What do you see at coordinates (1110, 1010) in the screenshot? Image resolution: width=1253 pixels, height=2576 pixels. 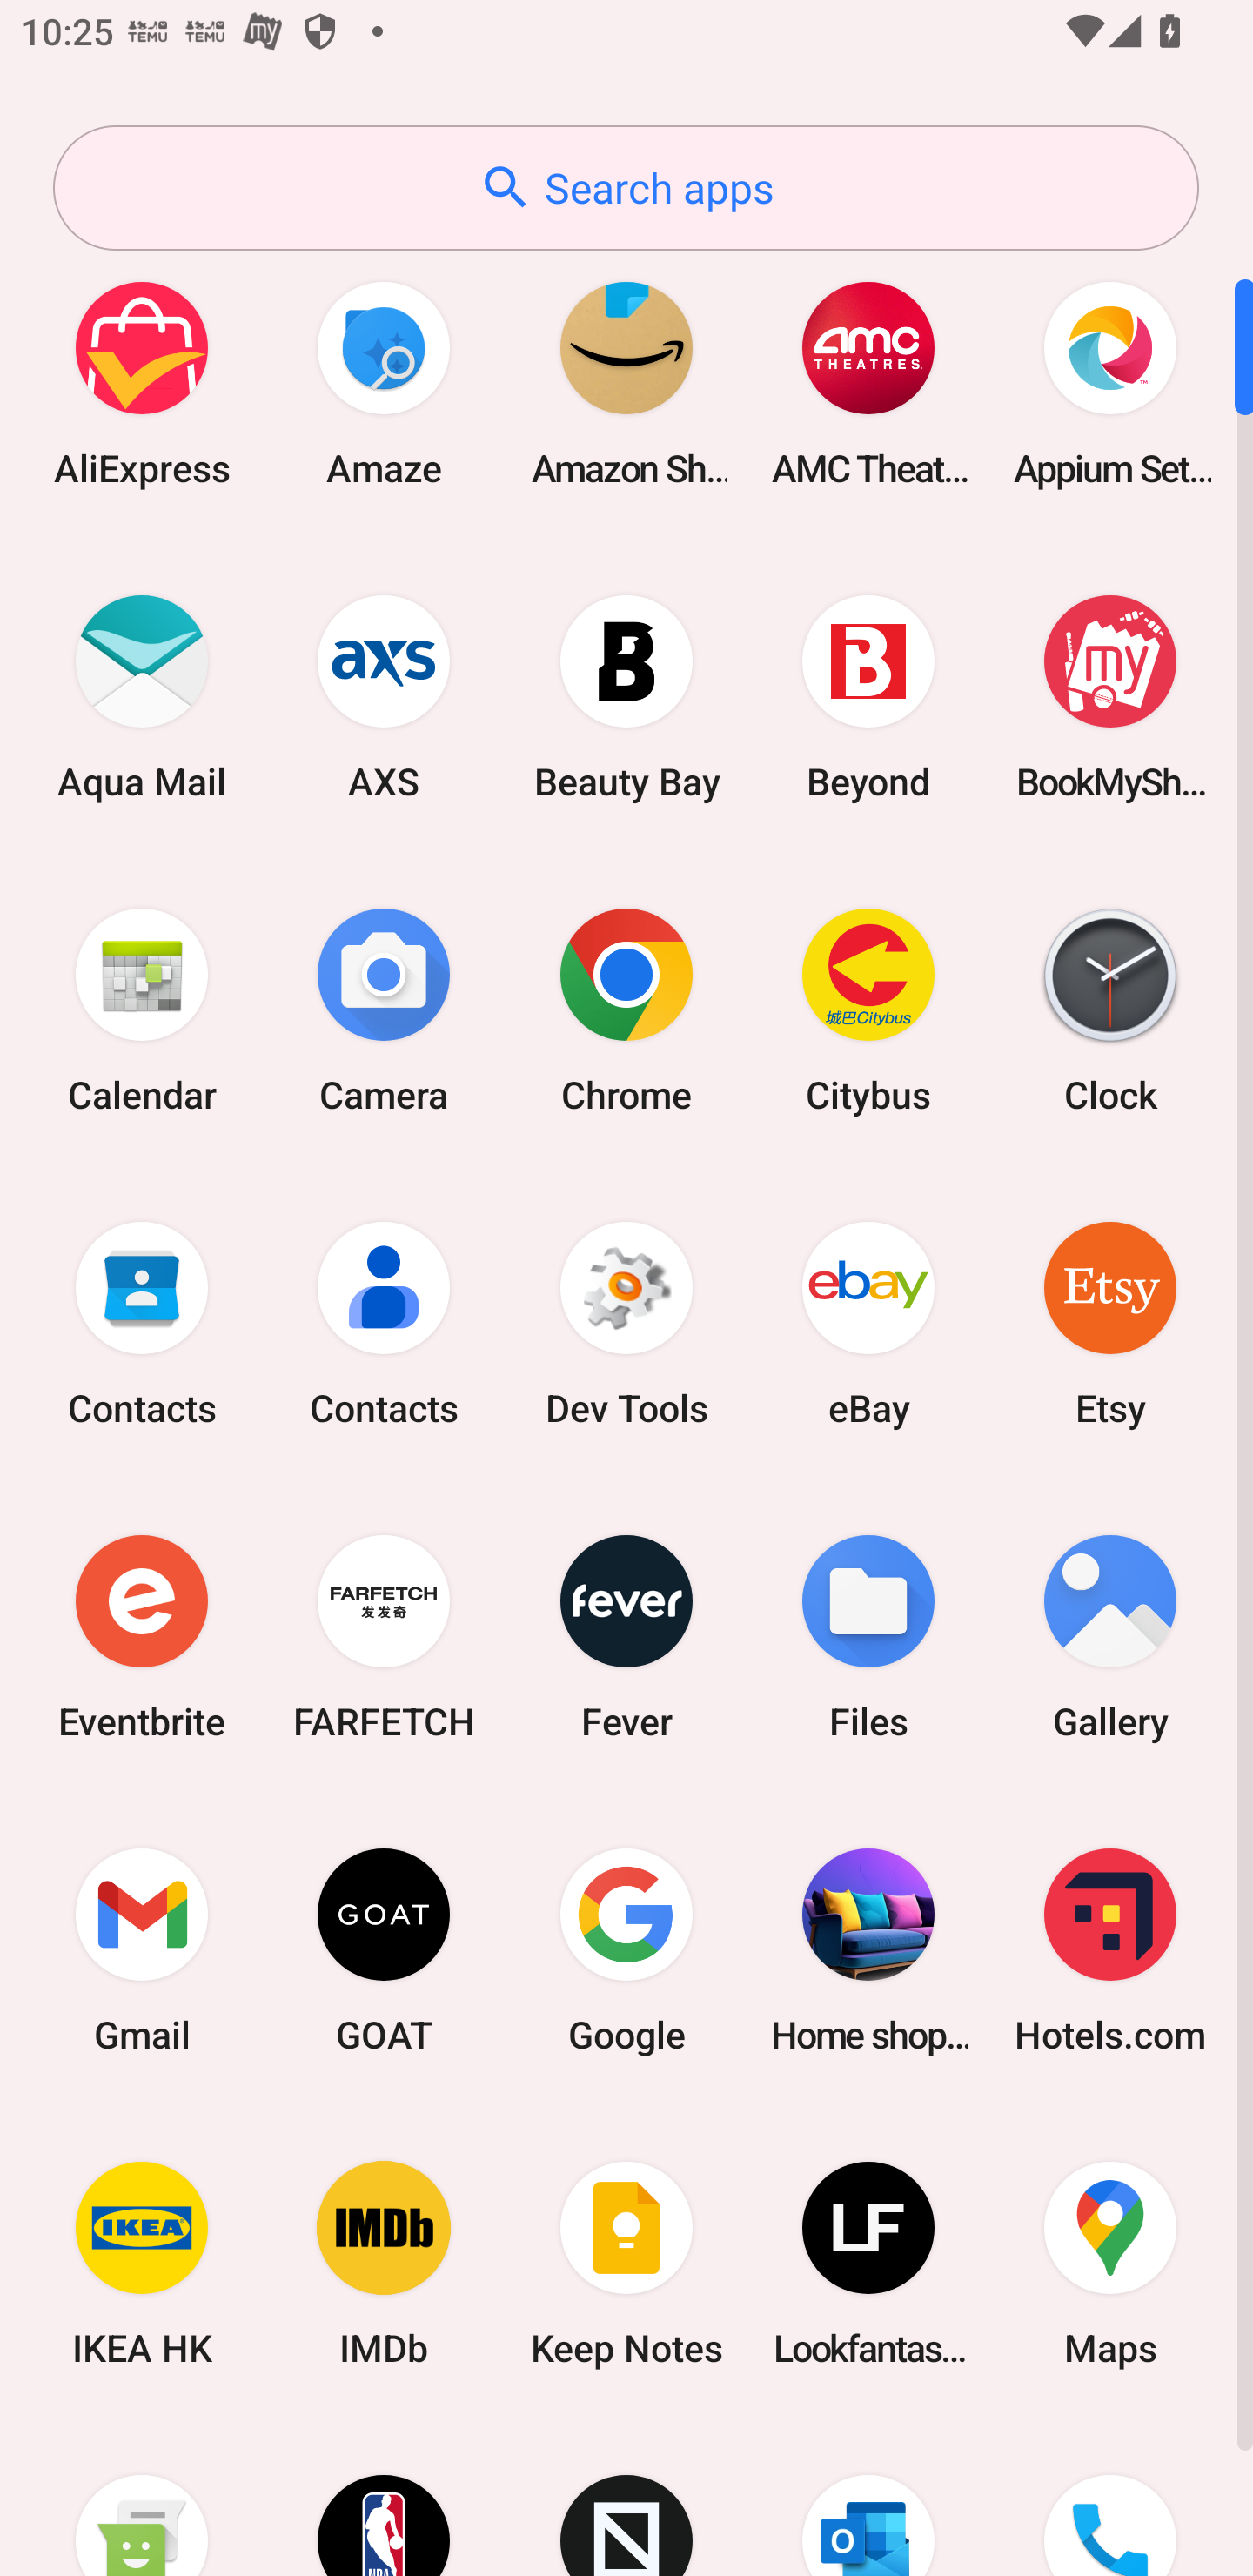 I see `Clock` at bounding box center [1110, 1010].